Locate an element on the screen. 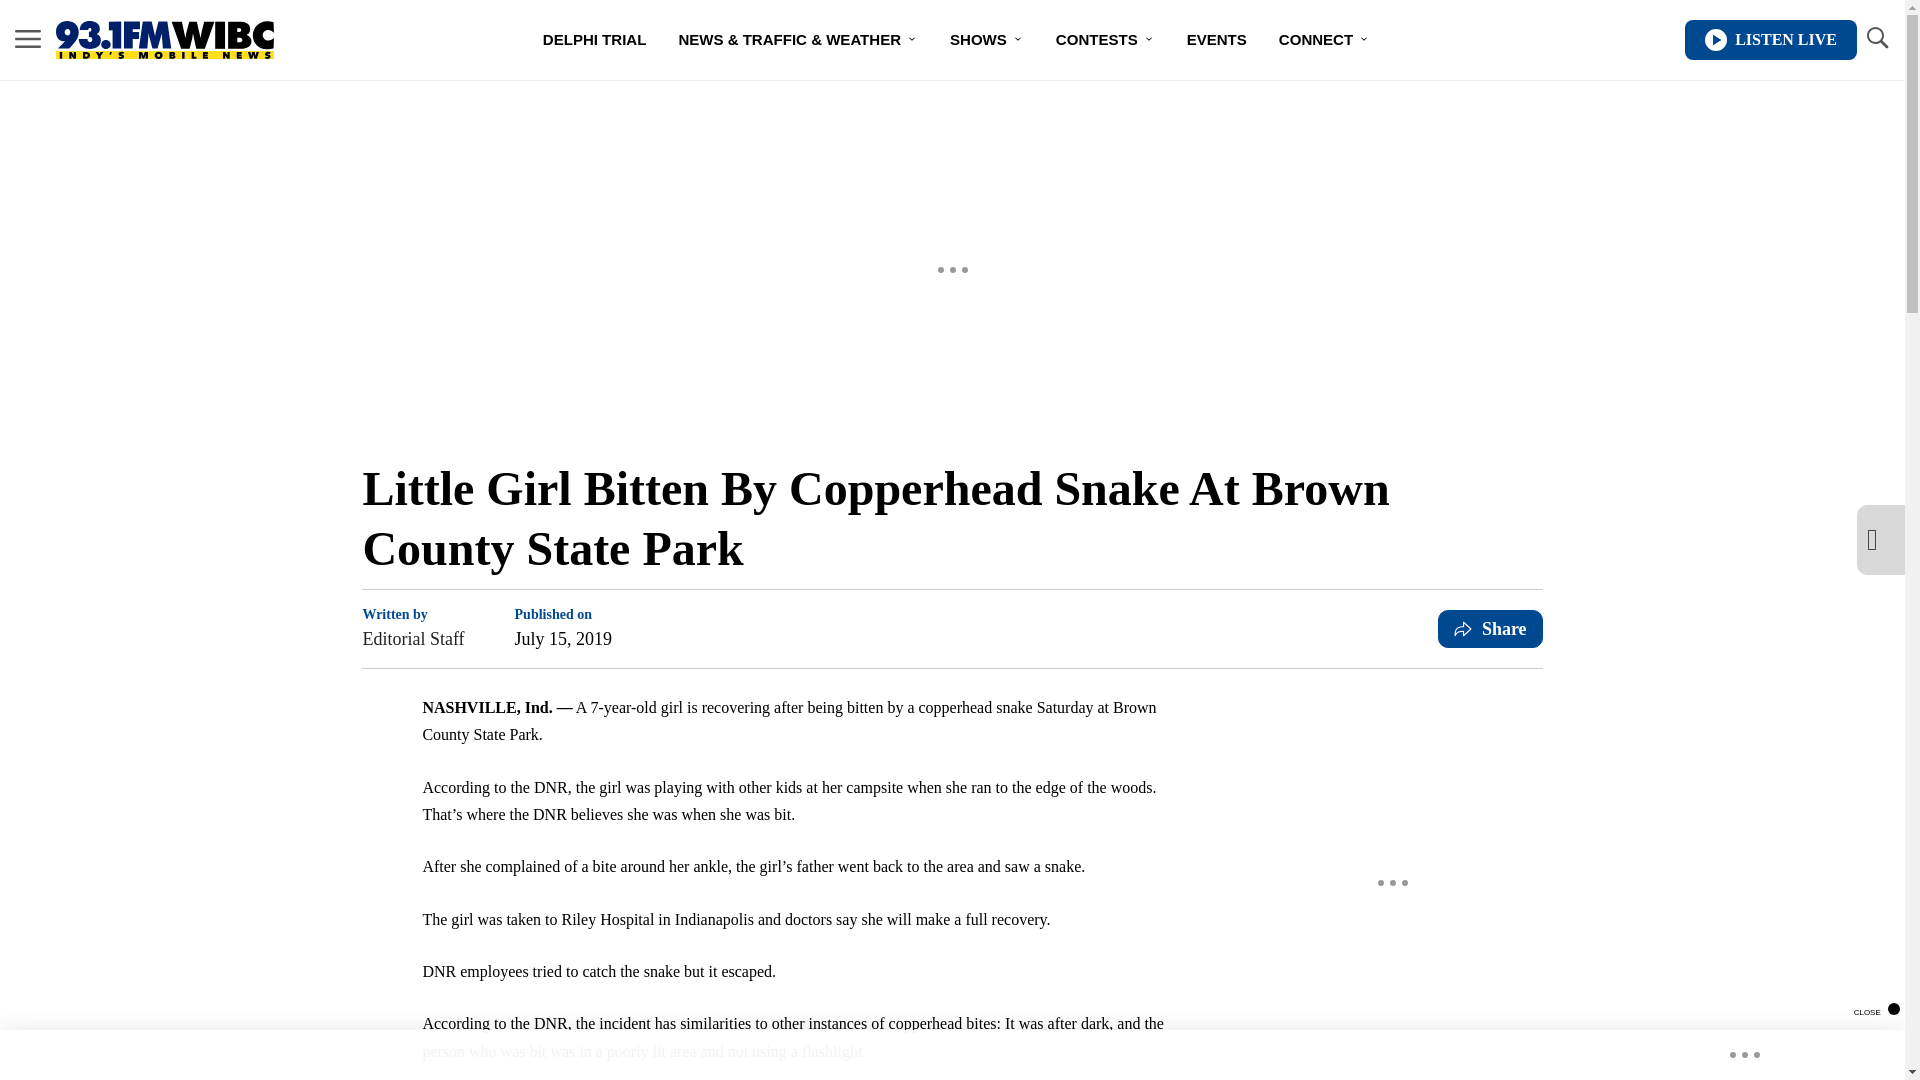 Image resolution: width=1920 pixels, height=1080 pixels. MENU is located at coordinates (28, 38).